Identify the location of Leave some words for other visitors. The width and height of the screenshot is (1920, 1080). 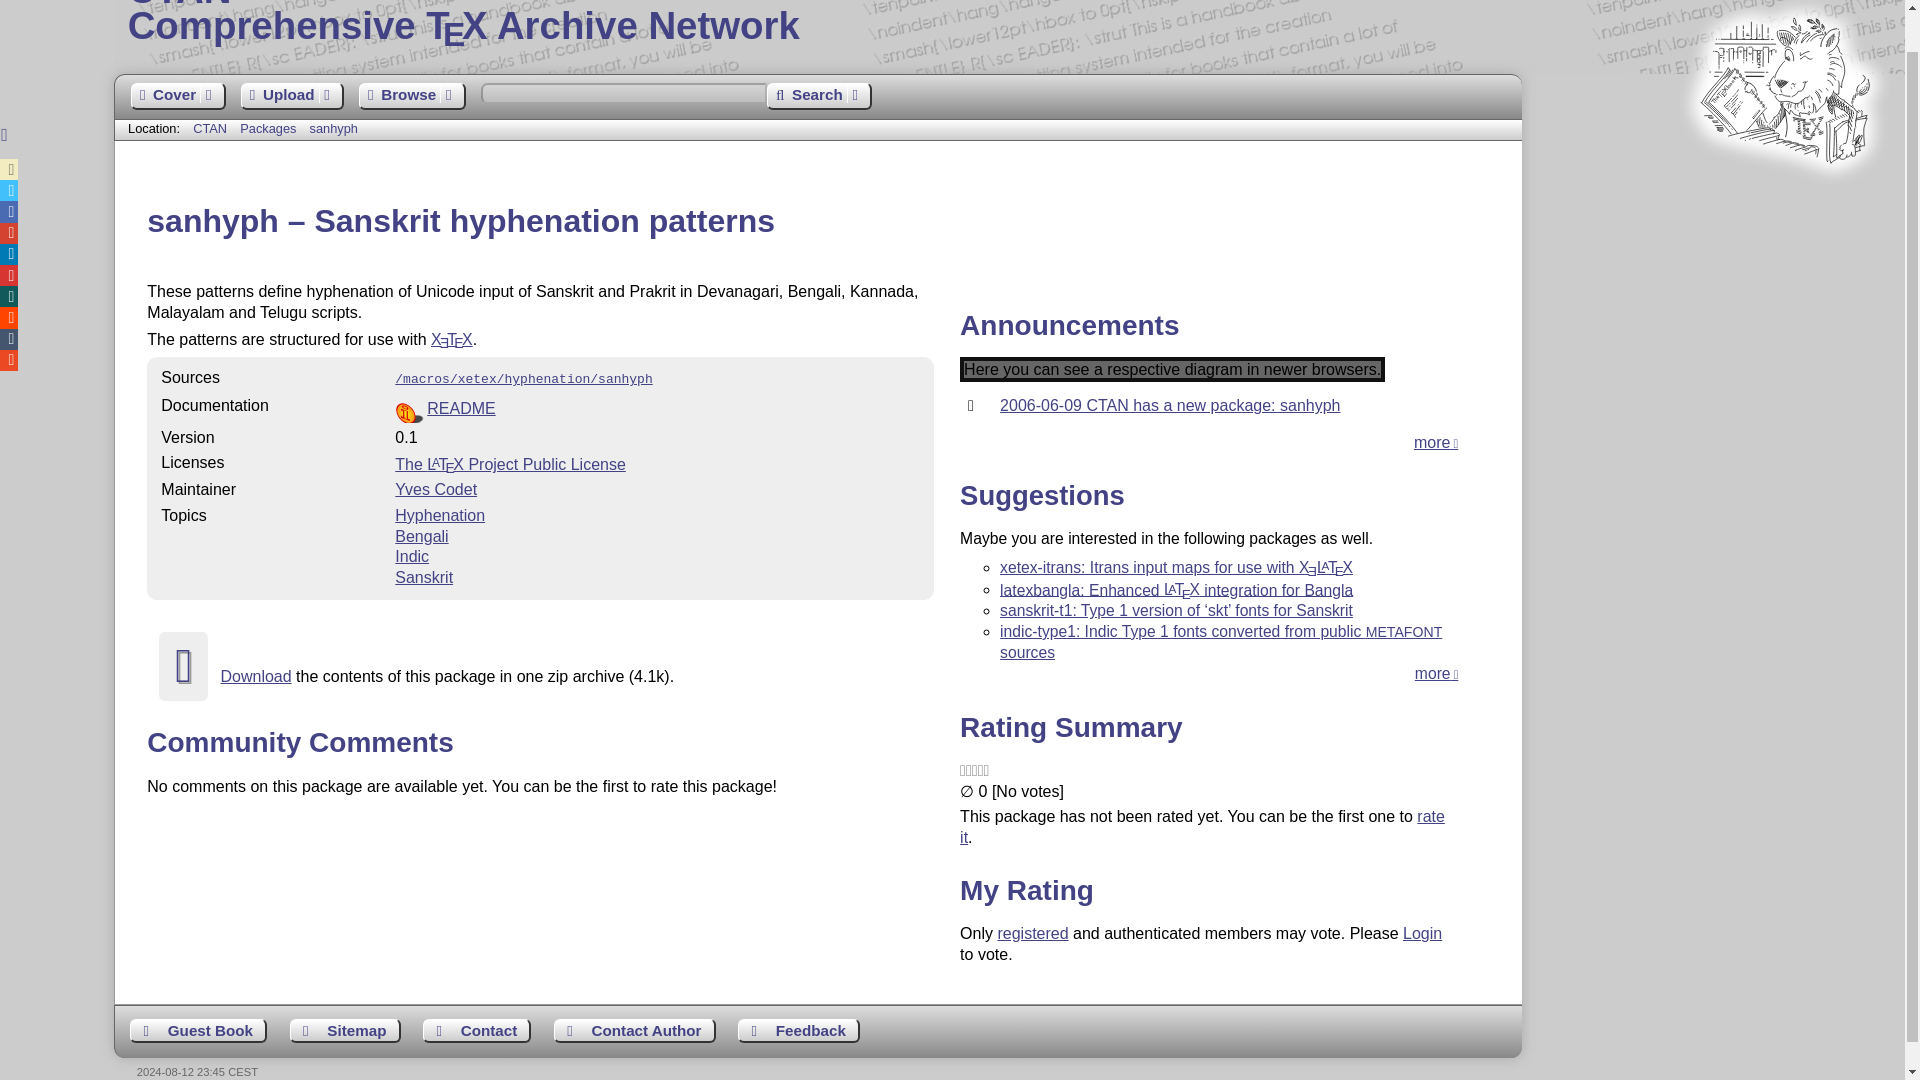
(198, 1031).